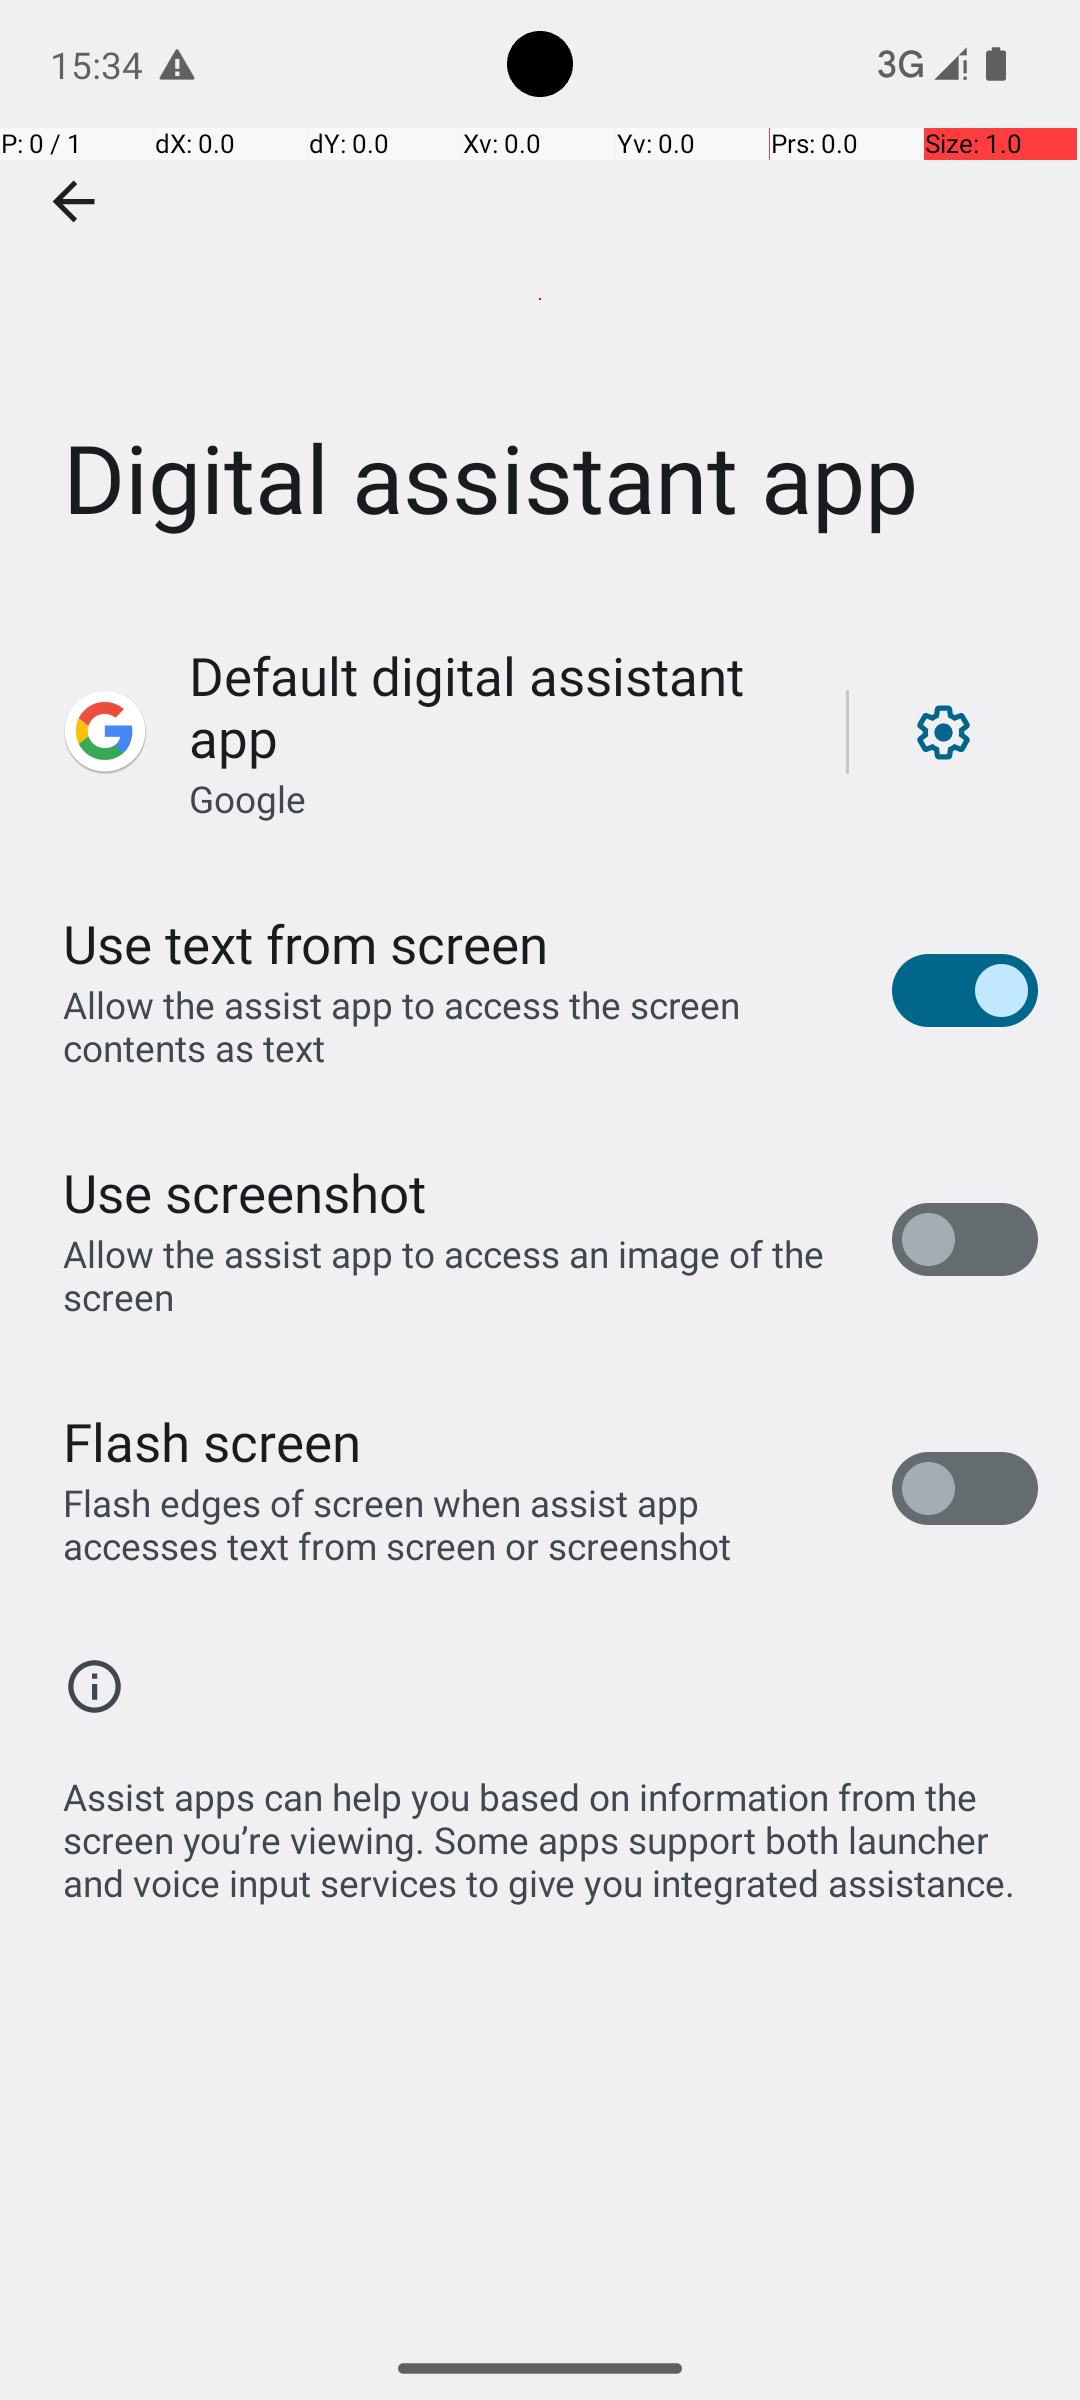 This screenshot has width=1080, height=2400. Describe the element at coordinates (456, 1026) in the screenshot. I see `Allow the assist app to access the screen contents as text` at that location.